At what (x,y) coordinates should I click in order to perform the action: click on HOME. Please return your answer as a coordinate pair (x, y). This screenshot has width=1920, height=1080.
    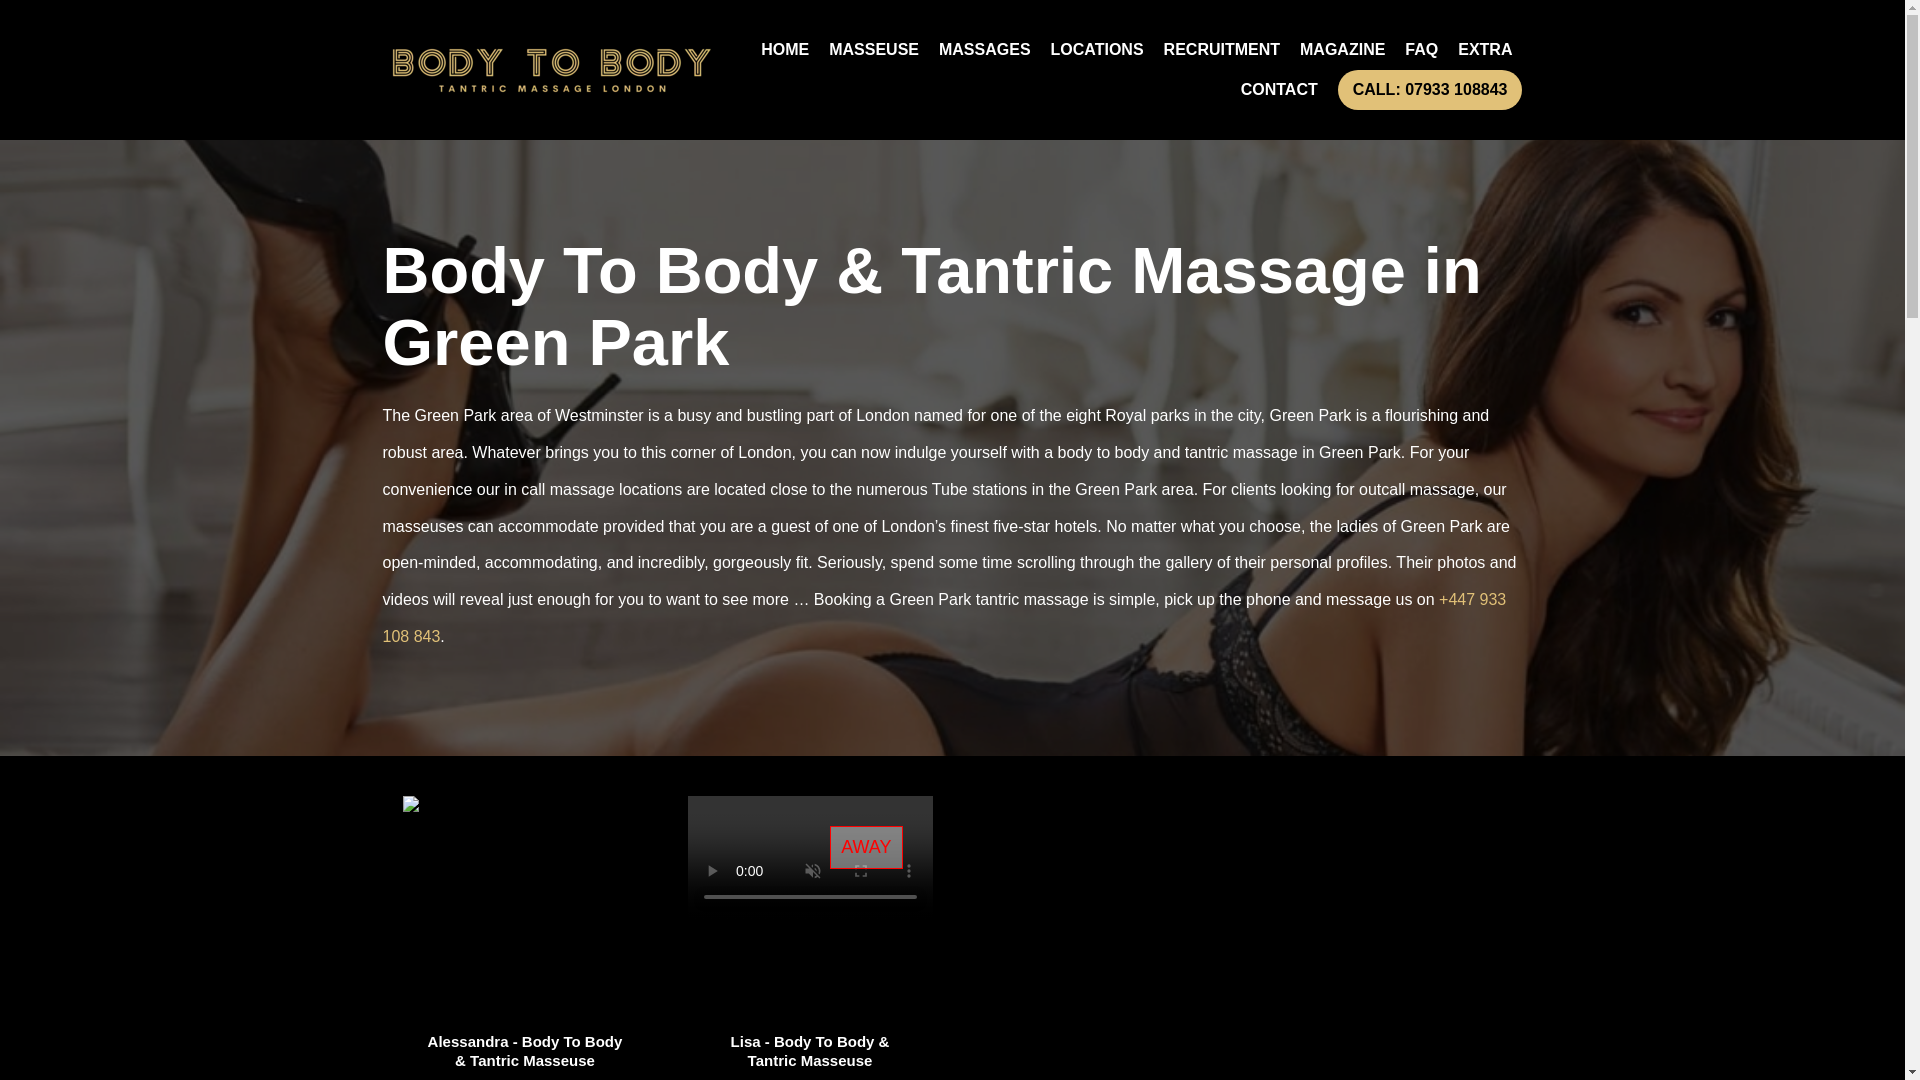
    Looking at the image, I should click on (784, 50).